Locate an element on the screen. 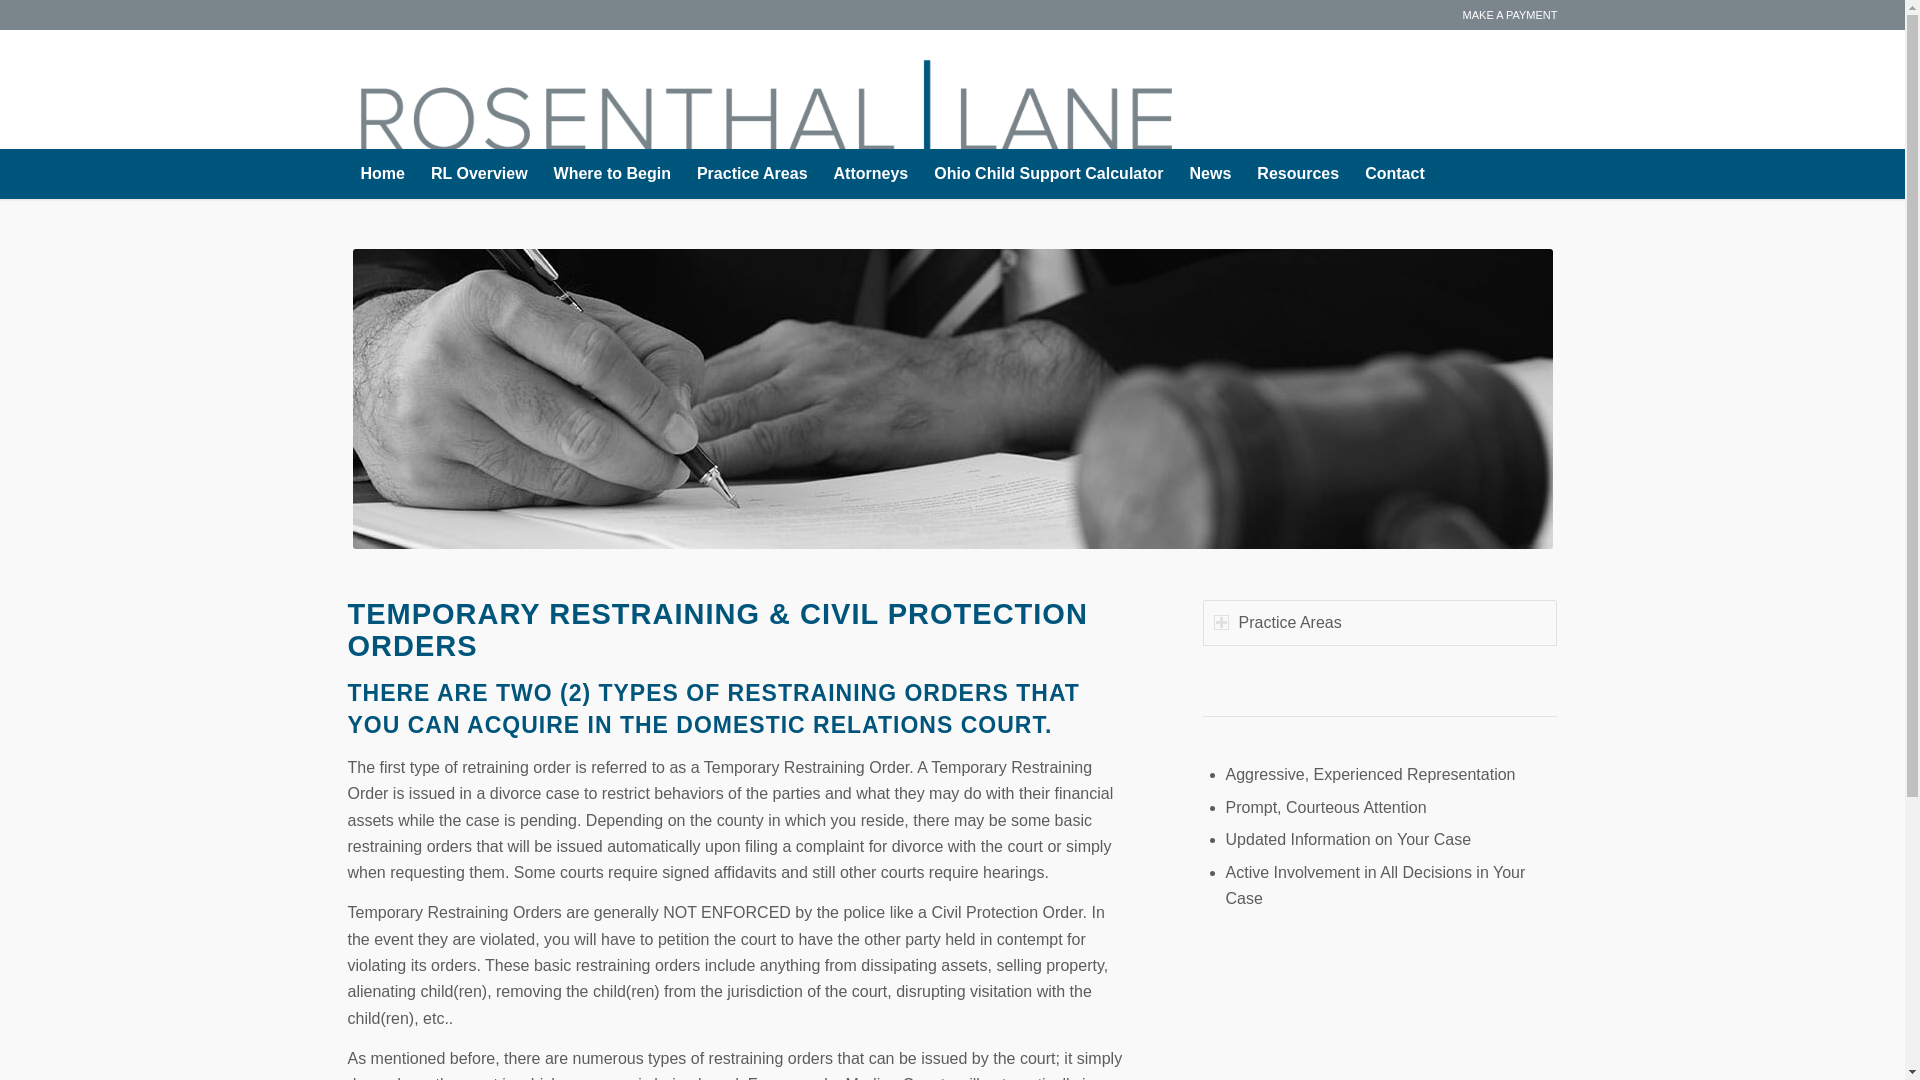 This screenshot has width=1920, height=1080. RL Overview is located at coordinates (480, 174).